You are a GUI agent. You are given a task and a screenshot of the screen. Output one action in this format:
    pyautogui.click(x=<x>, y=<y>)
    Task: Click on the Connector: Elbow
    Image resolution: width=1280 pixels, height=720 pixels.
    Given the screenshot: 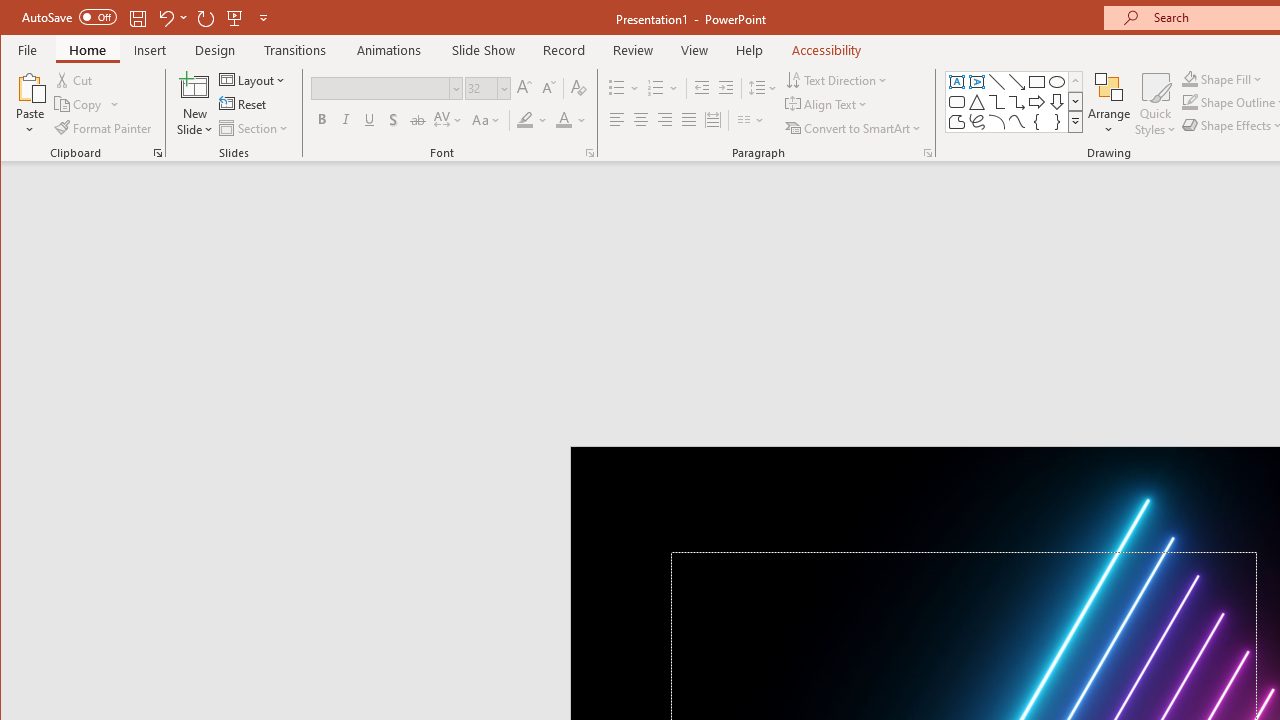 What is the action you would take?
    pyautogui.click(x=996, y=102)
    